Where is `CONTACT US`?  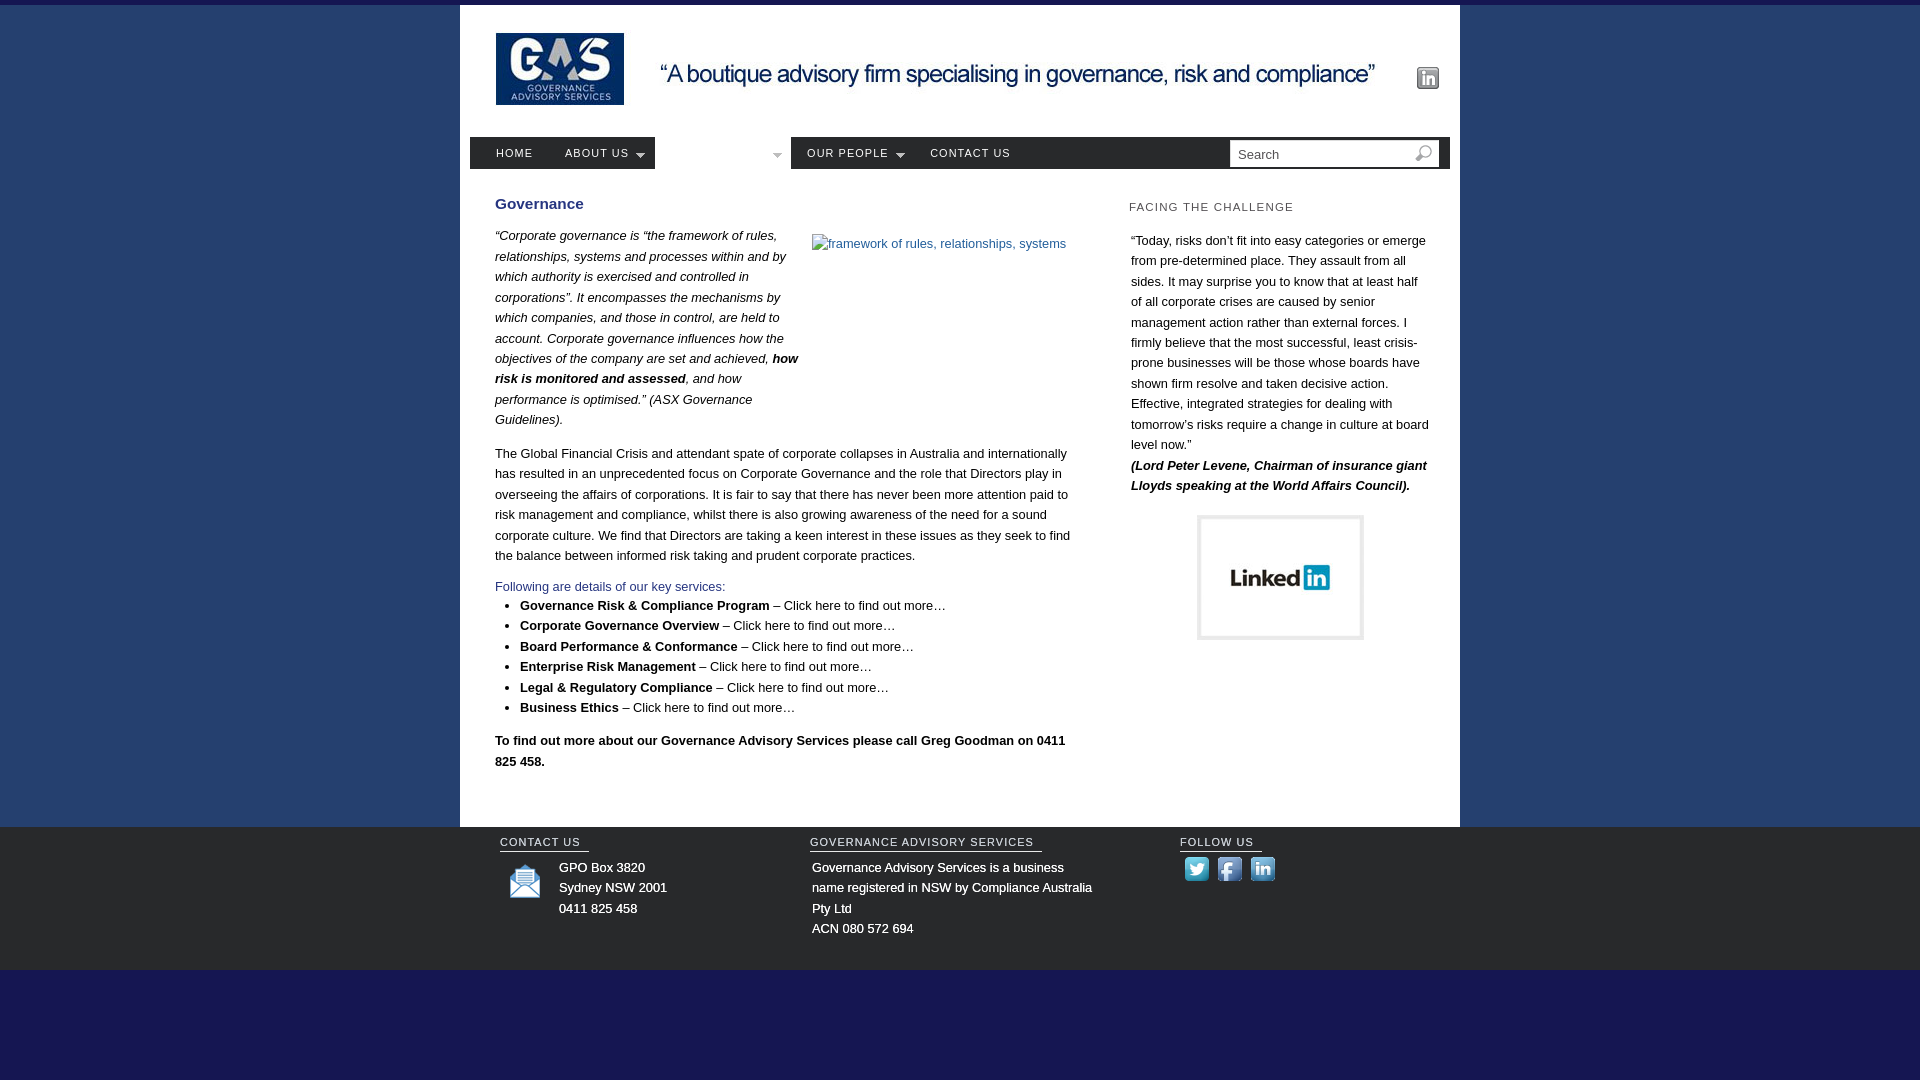
CONTACT US is located at coordinates (970, 153).